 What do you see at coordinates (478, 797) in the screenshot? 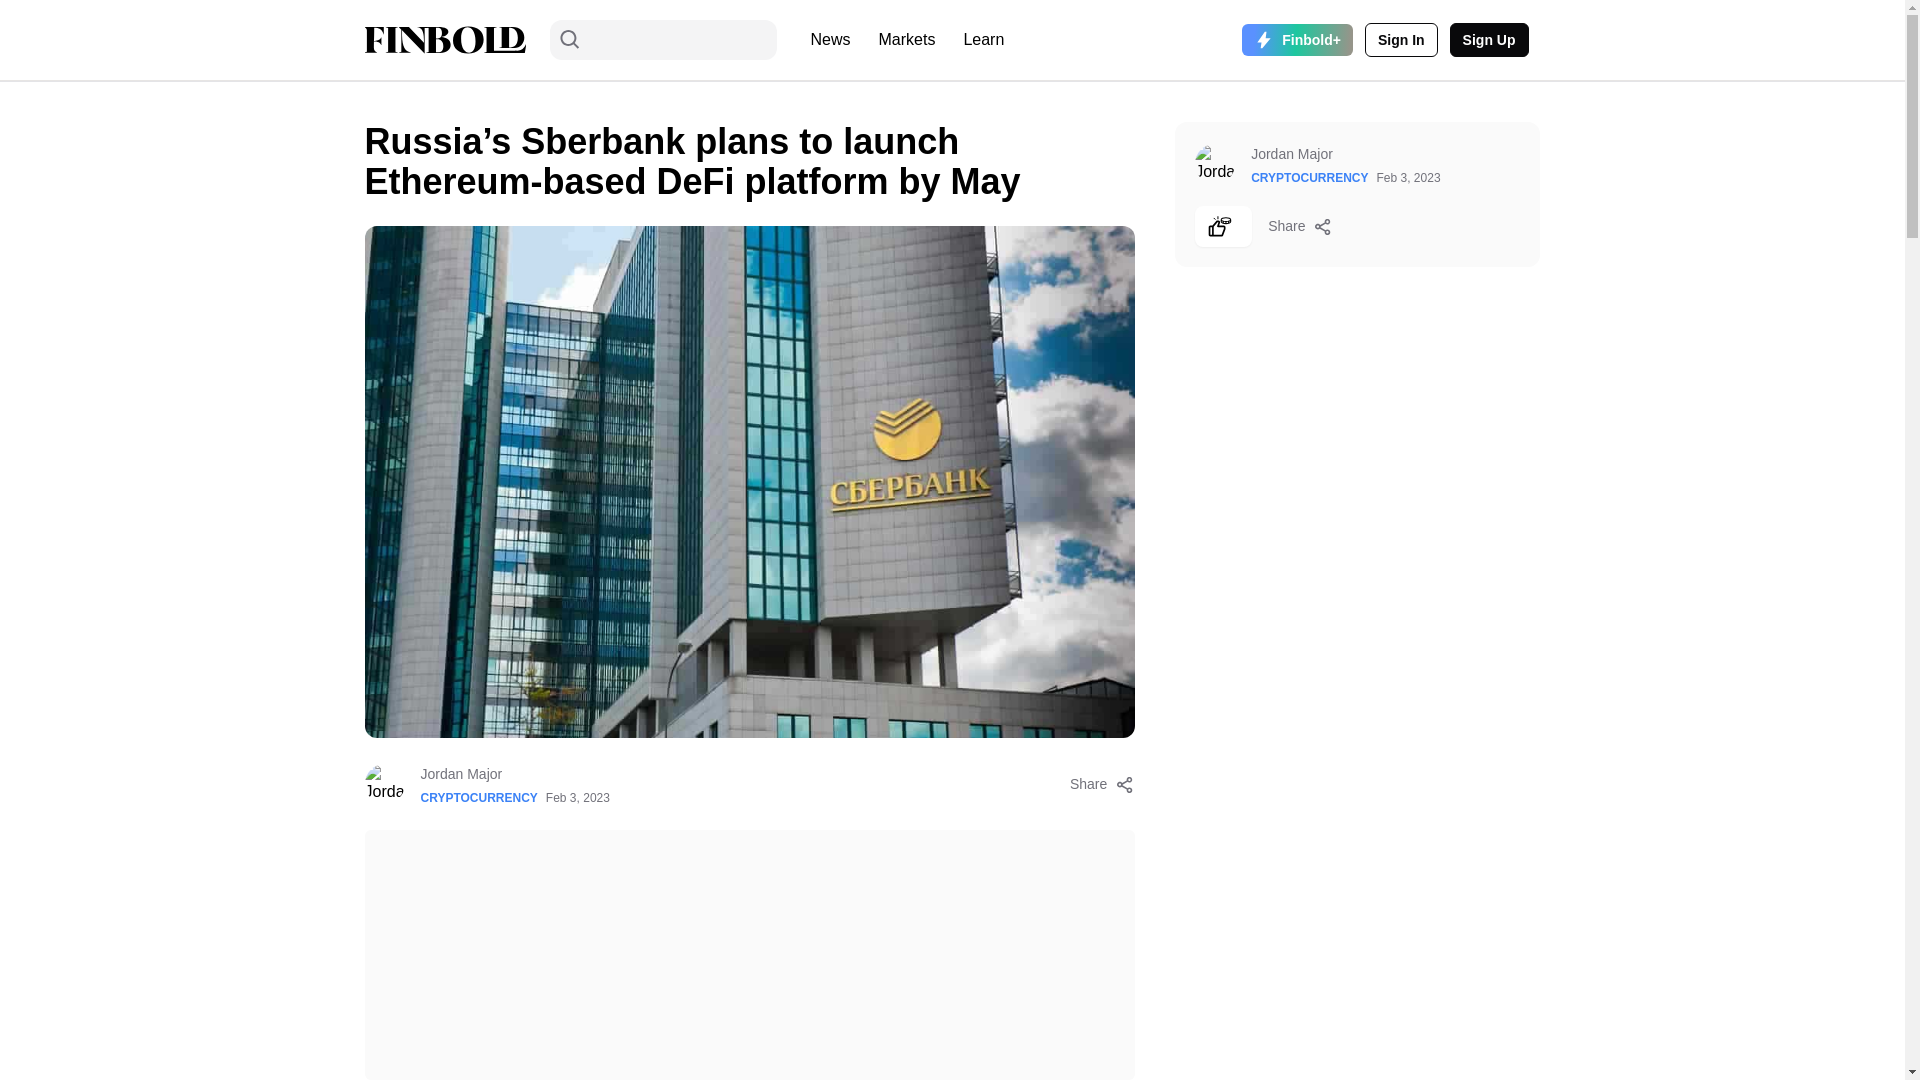
I see `CRYPTOCURRENCY` at bounding box center [478, 797].